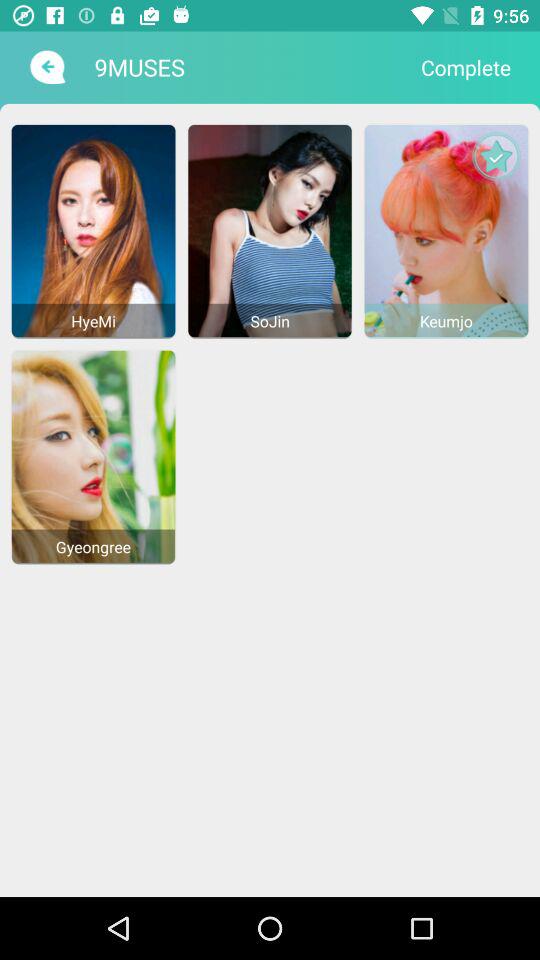 The height and width of the screenshot is (960, 540). What do you see at coordinates (466, 67) in the screenshot?
I see `tap complete` at bounding box center [466, 67].